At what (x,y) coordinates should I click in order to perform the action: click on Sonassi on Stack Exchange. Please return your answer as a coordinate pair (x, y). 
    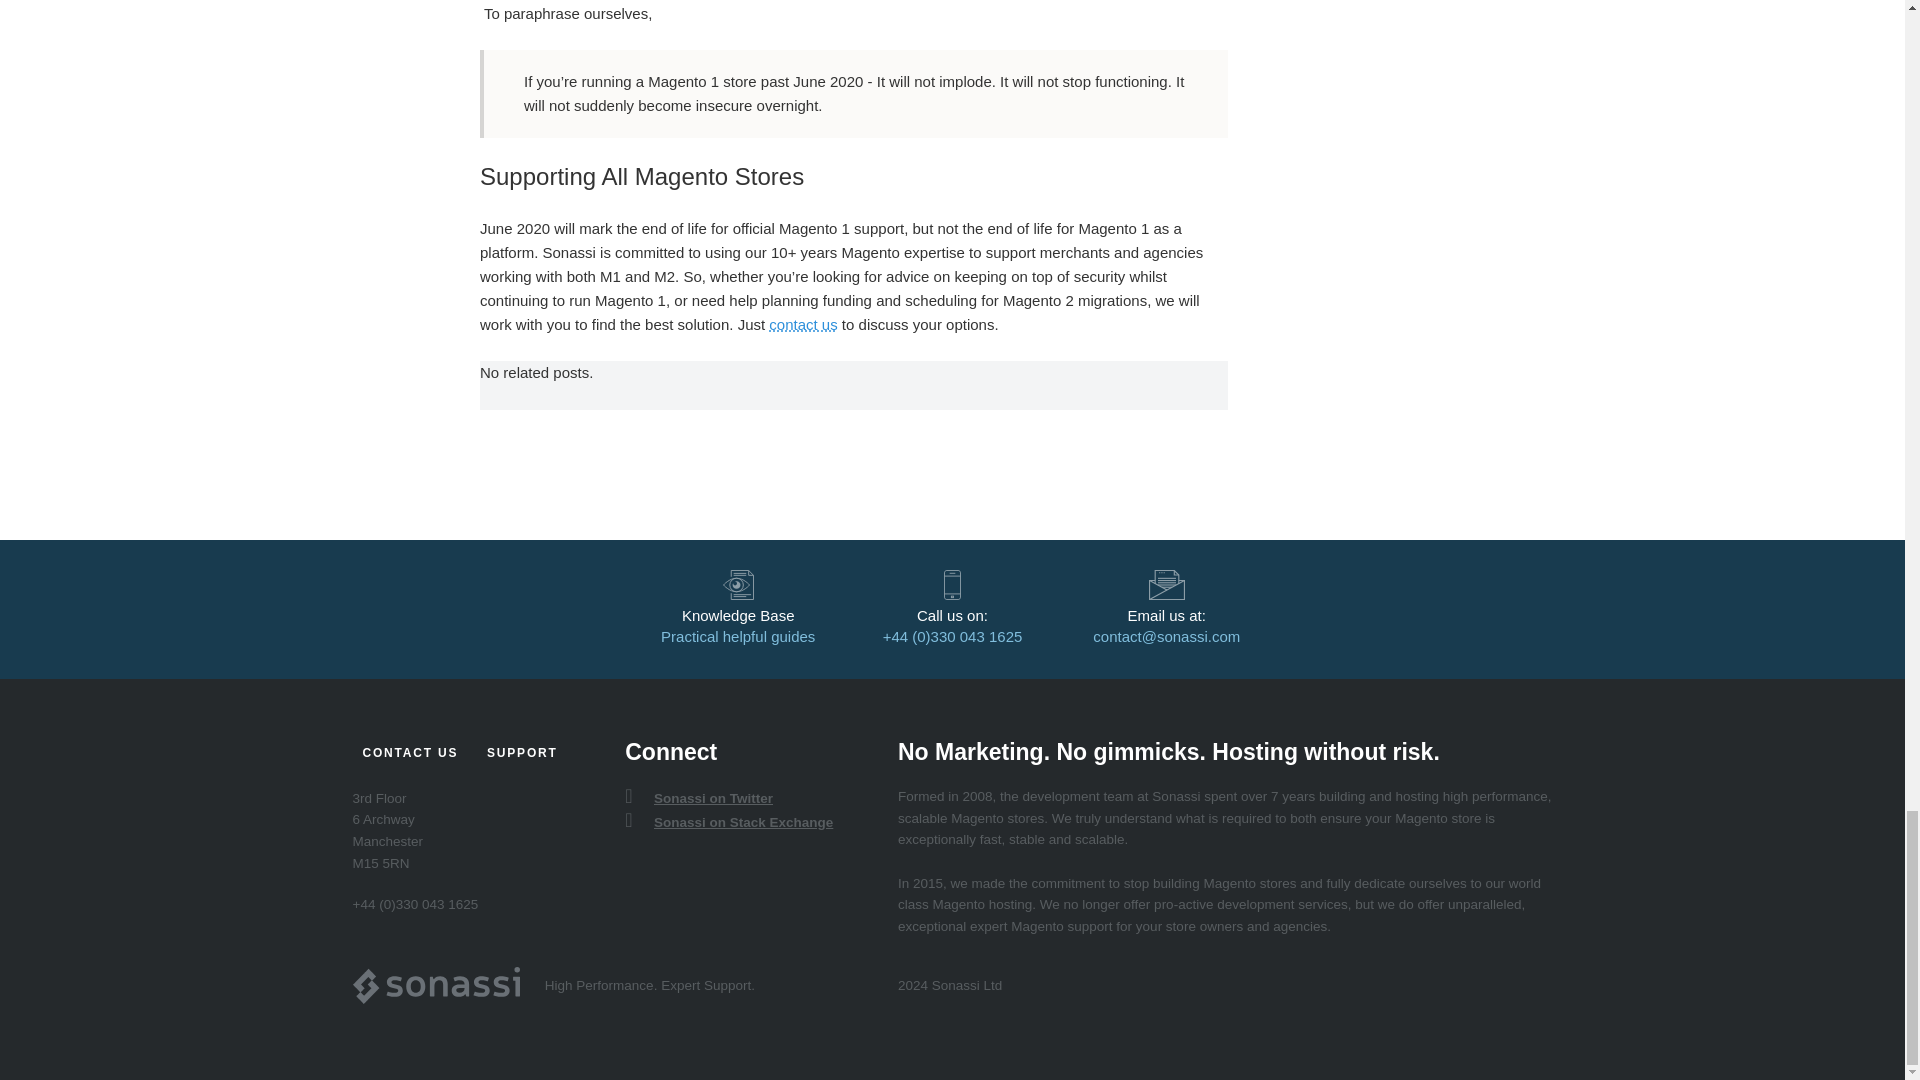
    Looking at the image, I should click on (740, 822).